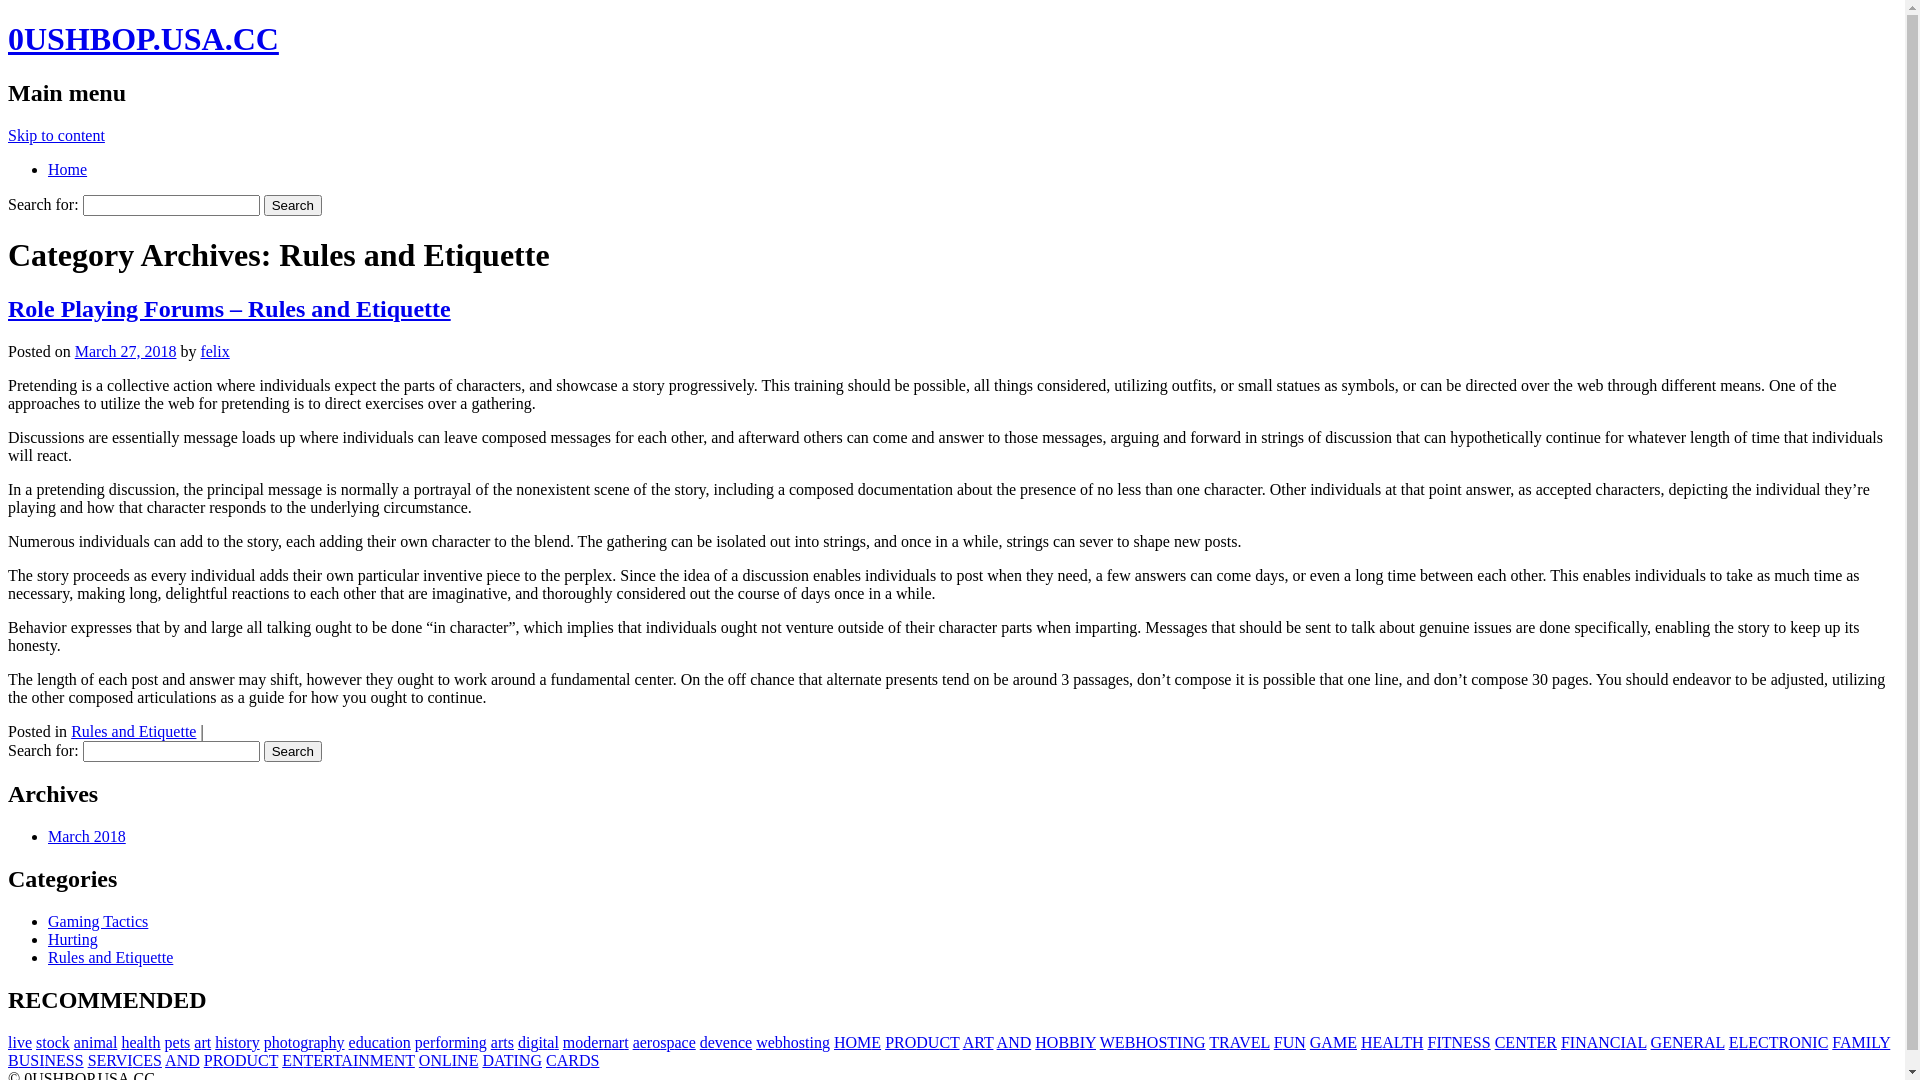  I want to click on r, so click(600, 1042).